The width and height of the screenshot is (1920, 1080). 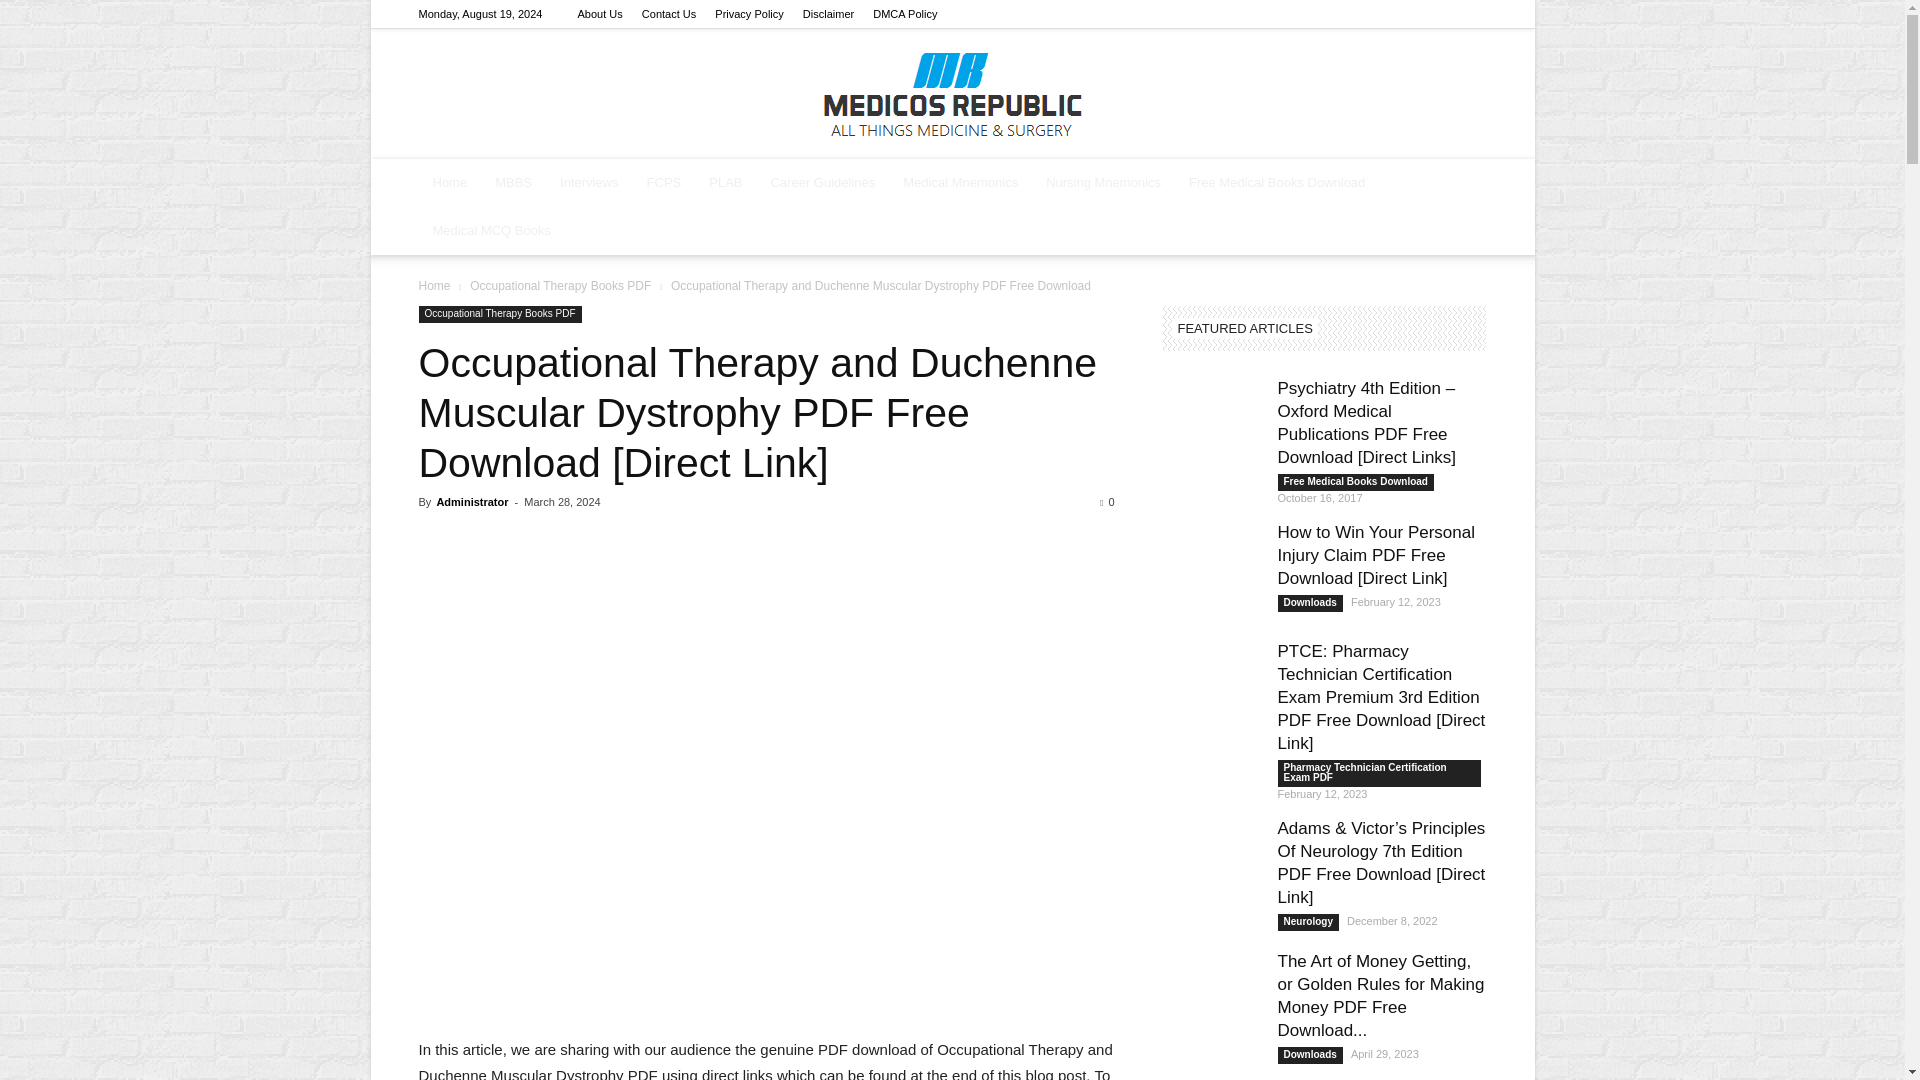 I want to click on Disclaimer, so click(x=828, y=14).